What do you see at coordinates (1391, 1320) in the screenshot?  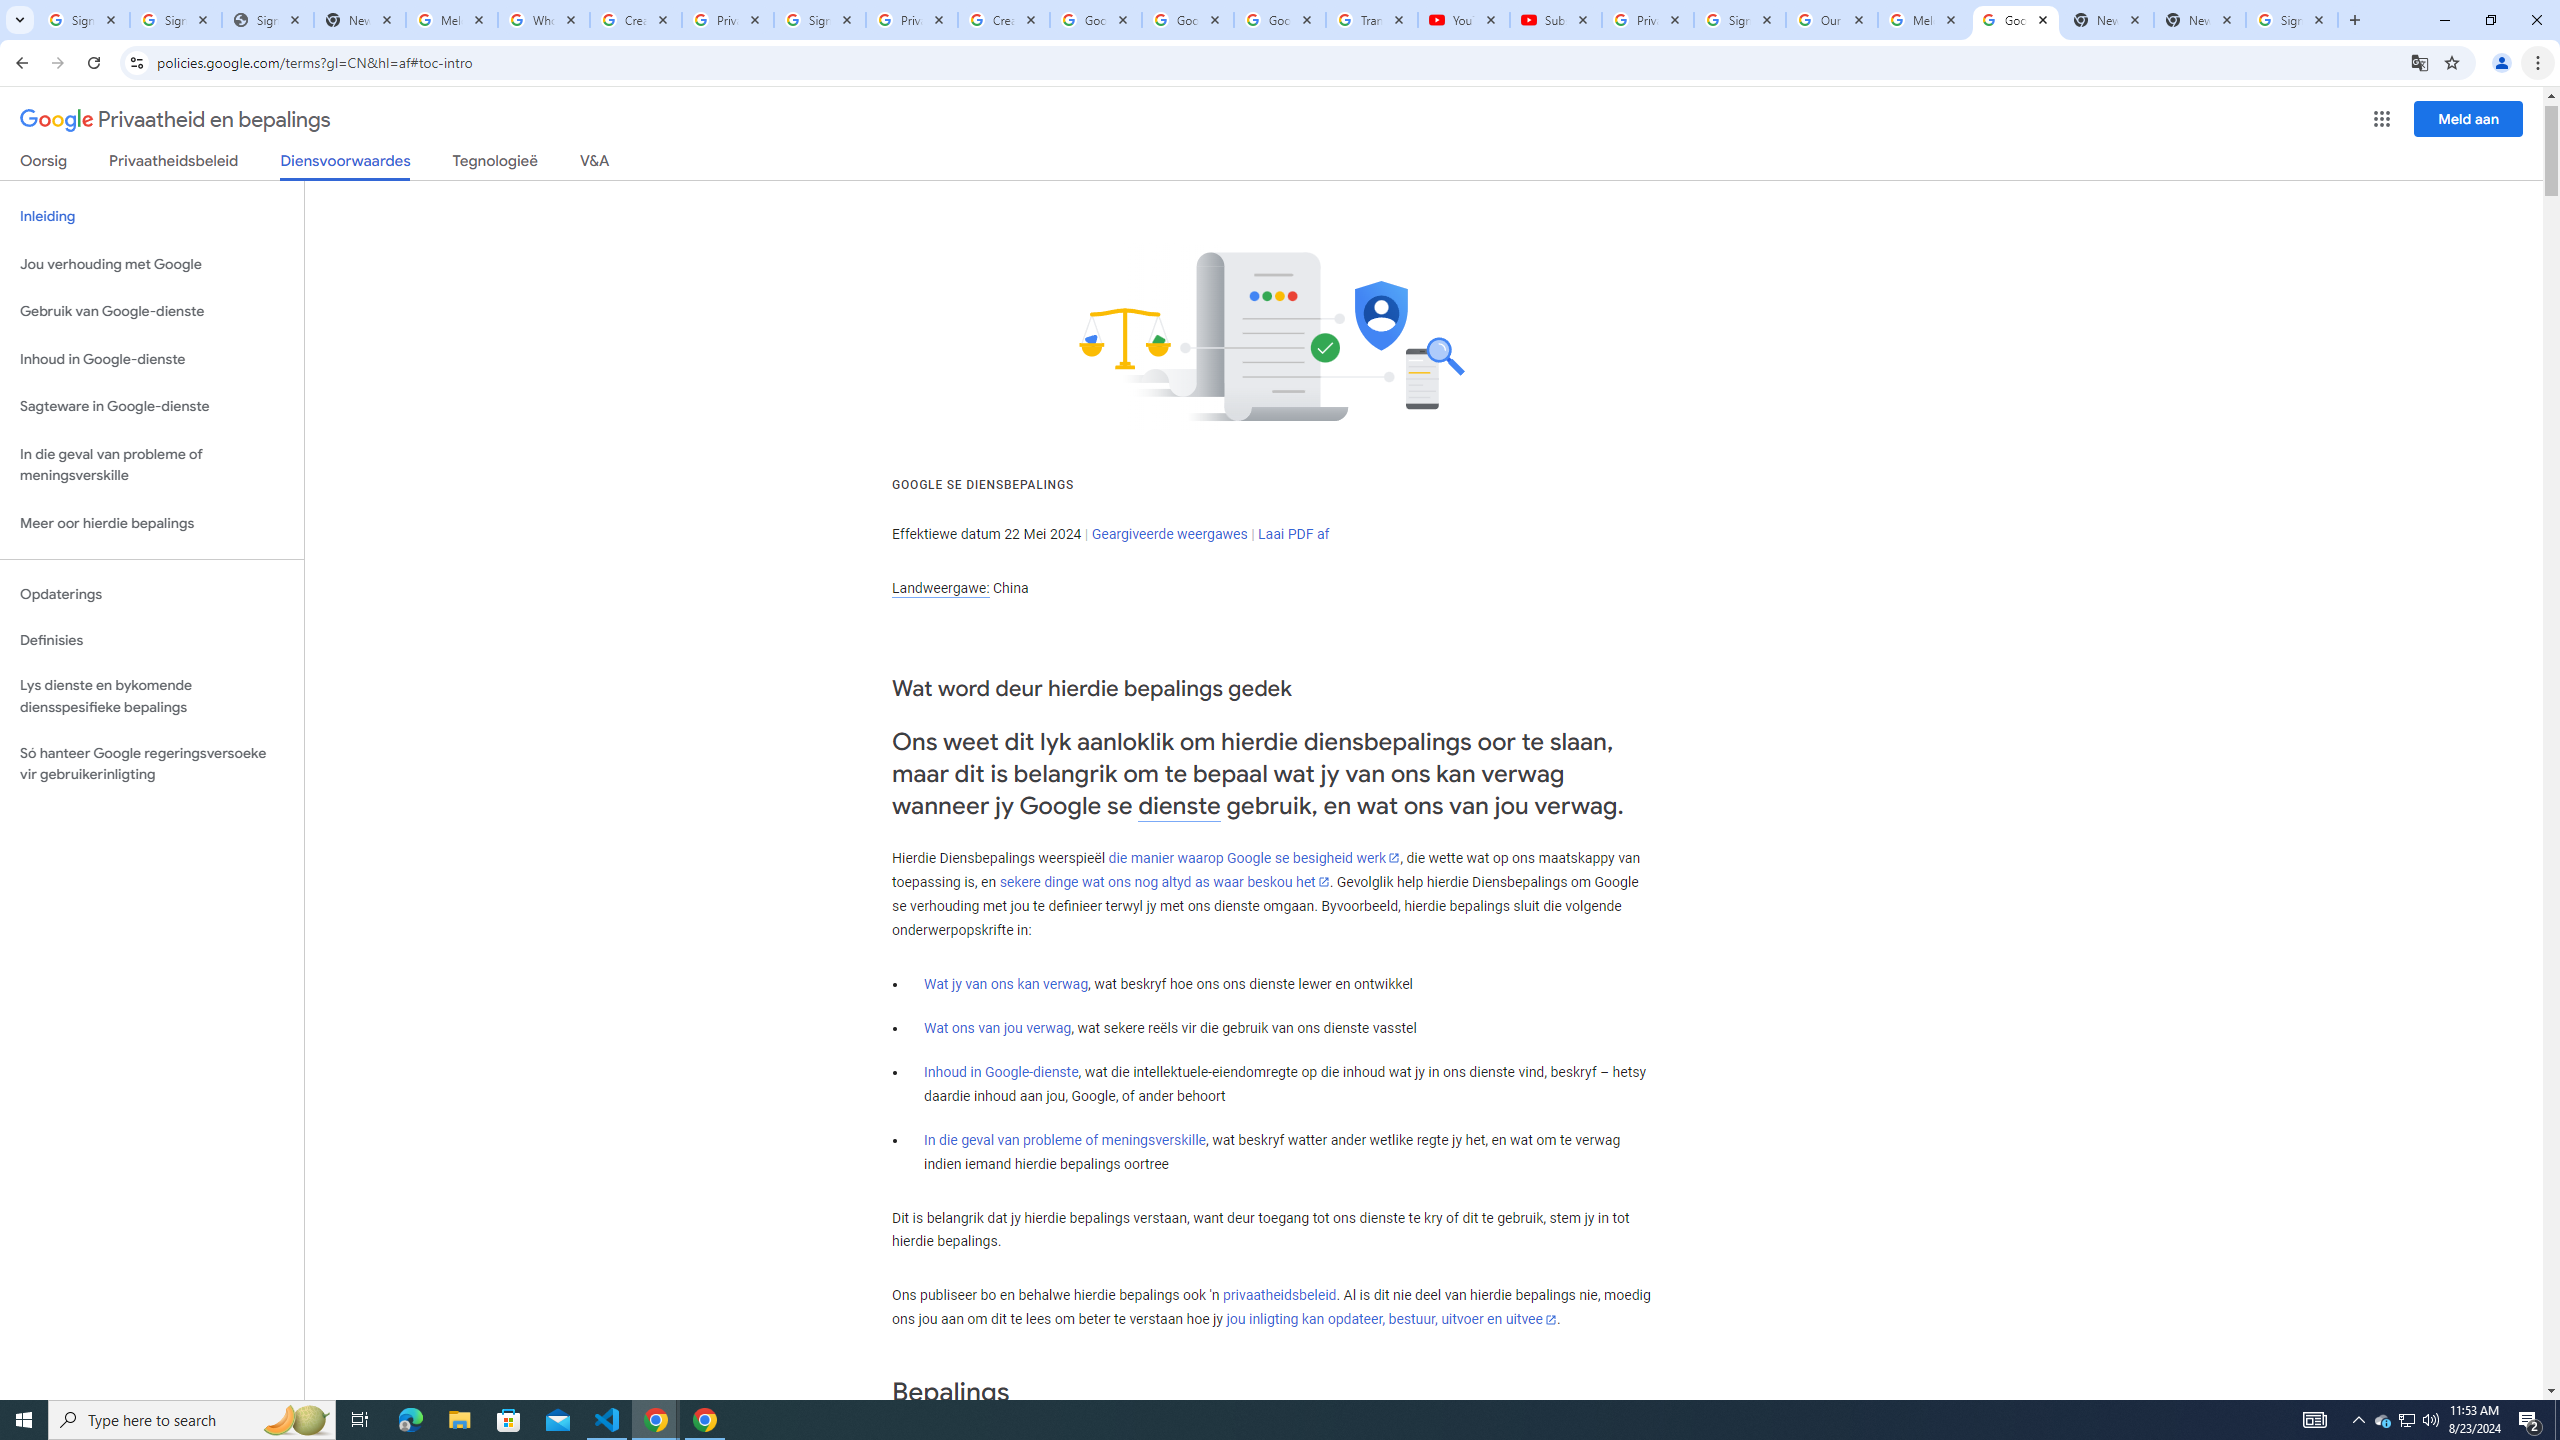 I see `jou inligting kan opdateer, bestuur, uitvoer en uitvee` at bounding box center [1391, 1320].